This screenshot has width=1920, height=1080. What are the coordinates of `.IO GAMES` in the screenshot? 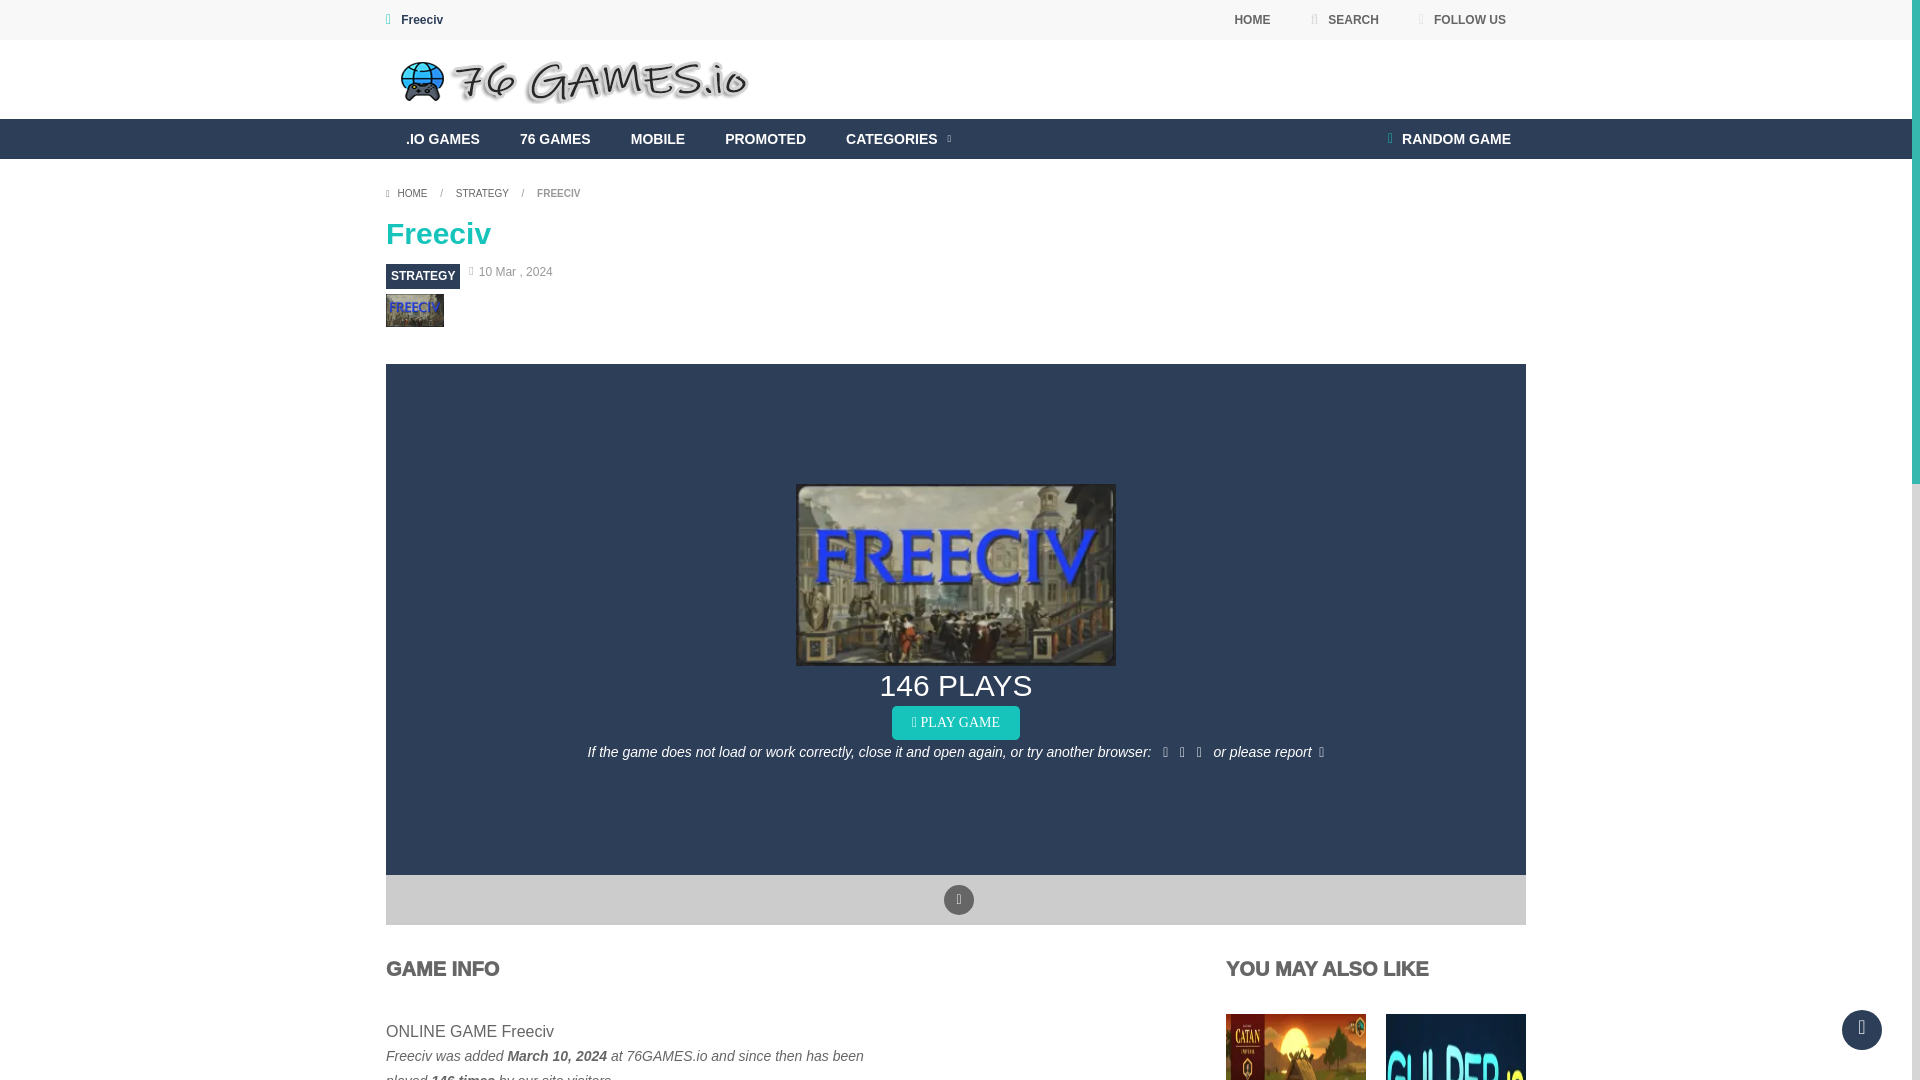 It's located at (442, 138).